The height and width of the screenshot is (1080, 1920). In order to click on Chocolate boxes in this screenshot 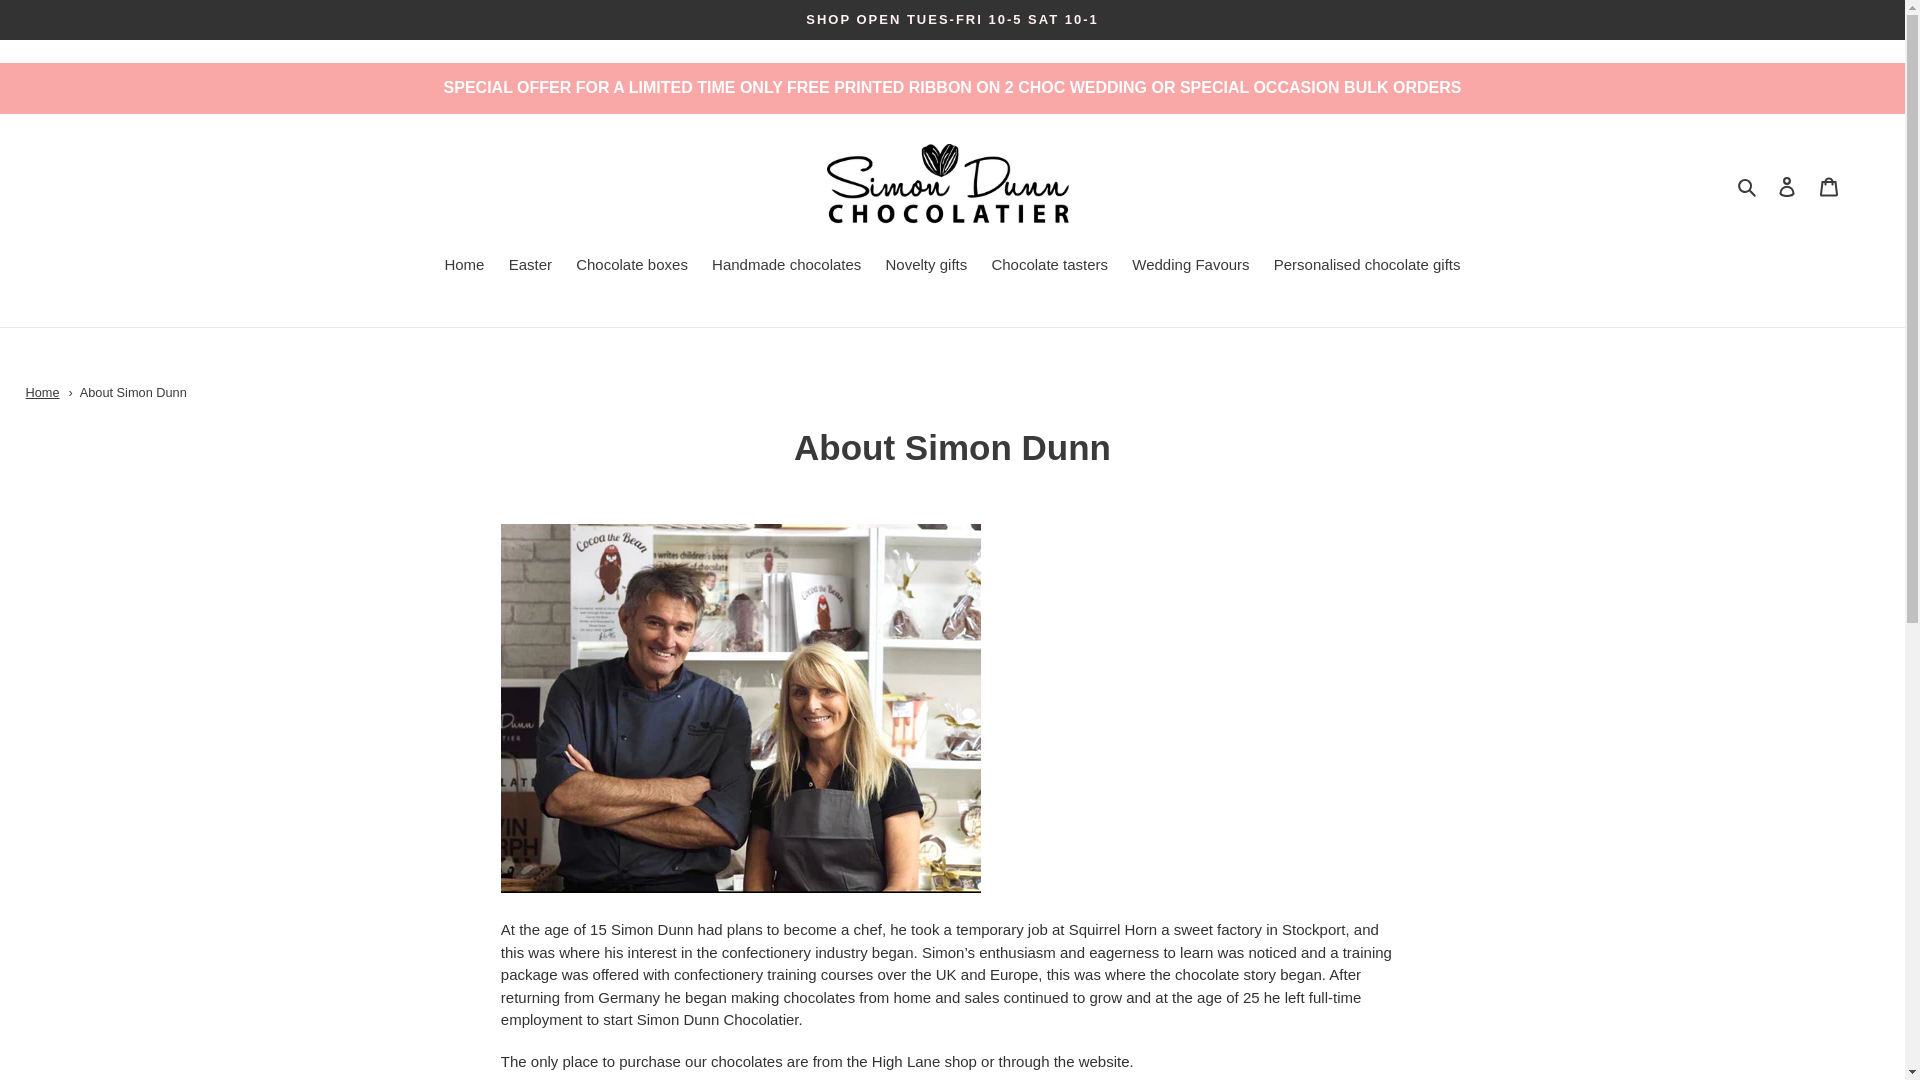, I will do `click(632, 266)`.